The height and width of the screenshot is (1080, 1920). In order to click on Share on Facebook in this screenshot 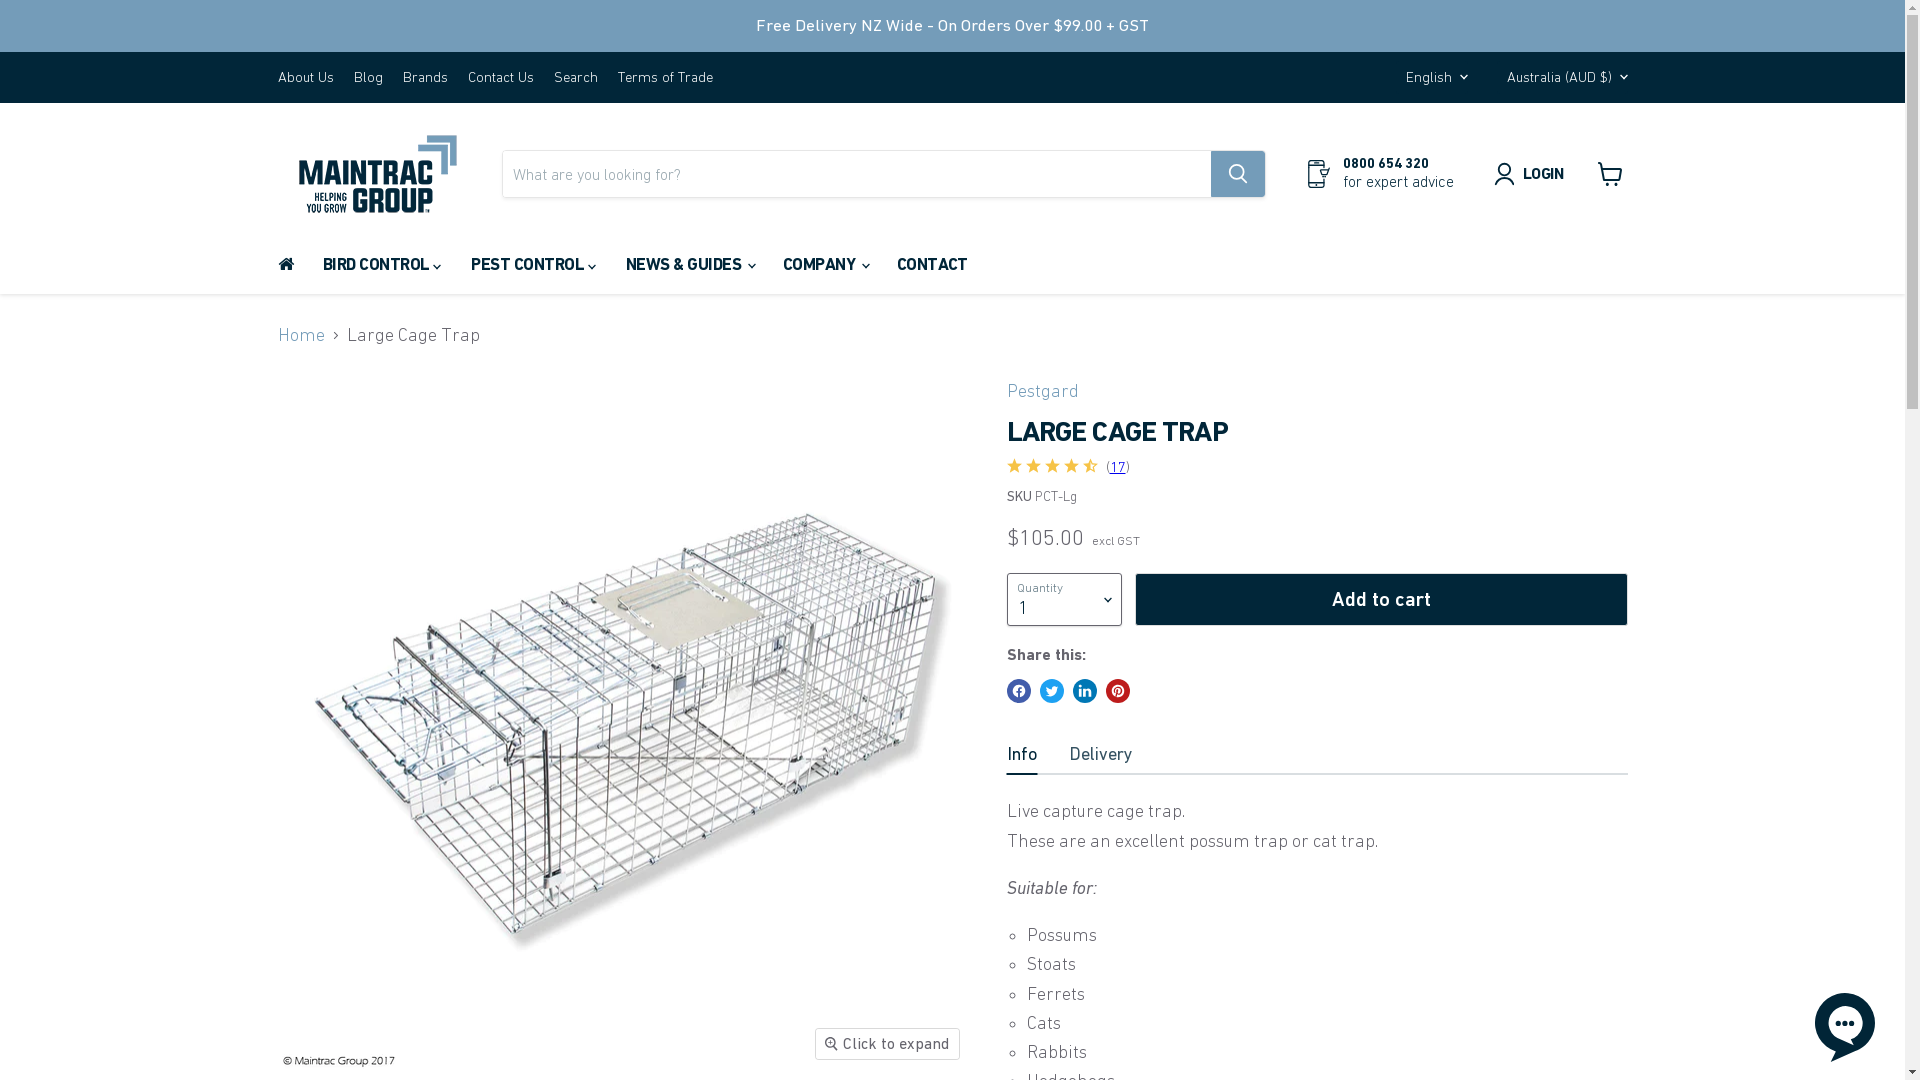, I will do `click(1018, 691)`.